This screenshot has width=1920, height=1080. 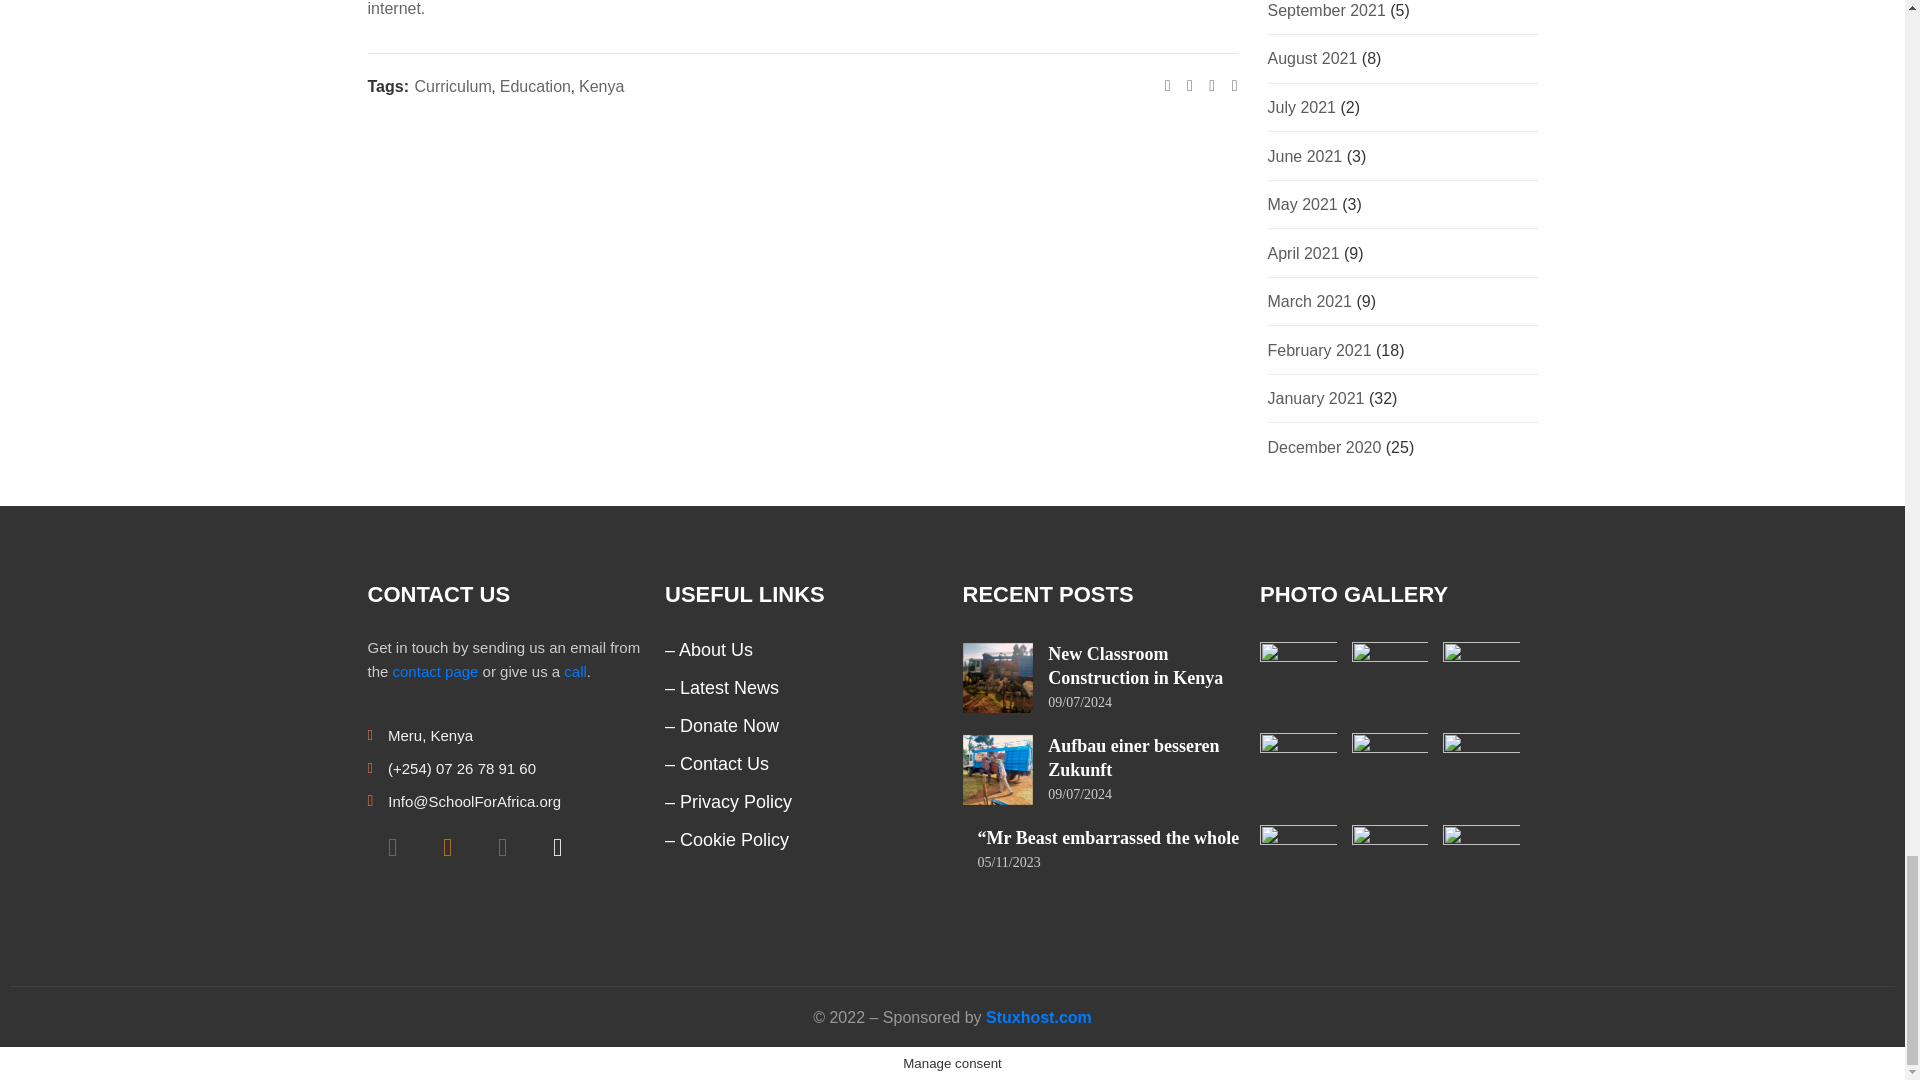 What do you see at coordinates (1136, 665) in the screenshot?
I see `New Classroom Construction in Kenya` at bounding box center [1136, 665].